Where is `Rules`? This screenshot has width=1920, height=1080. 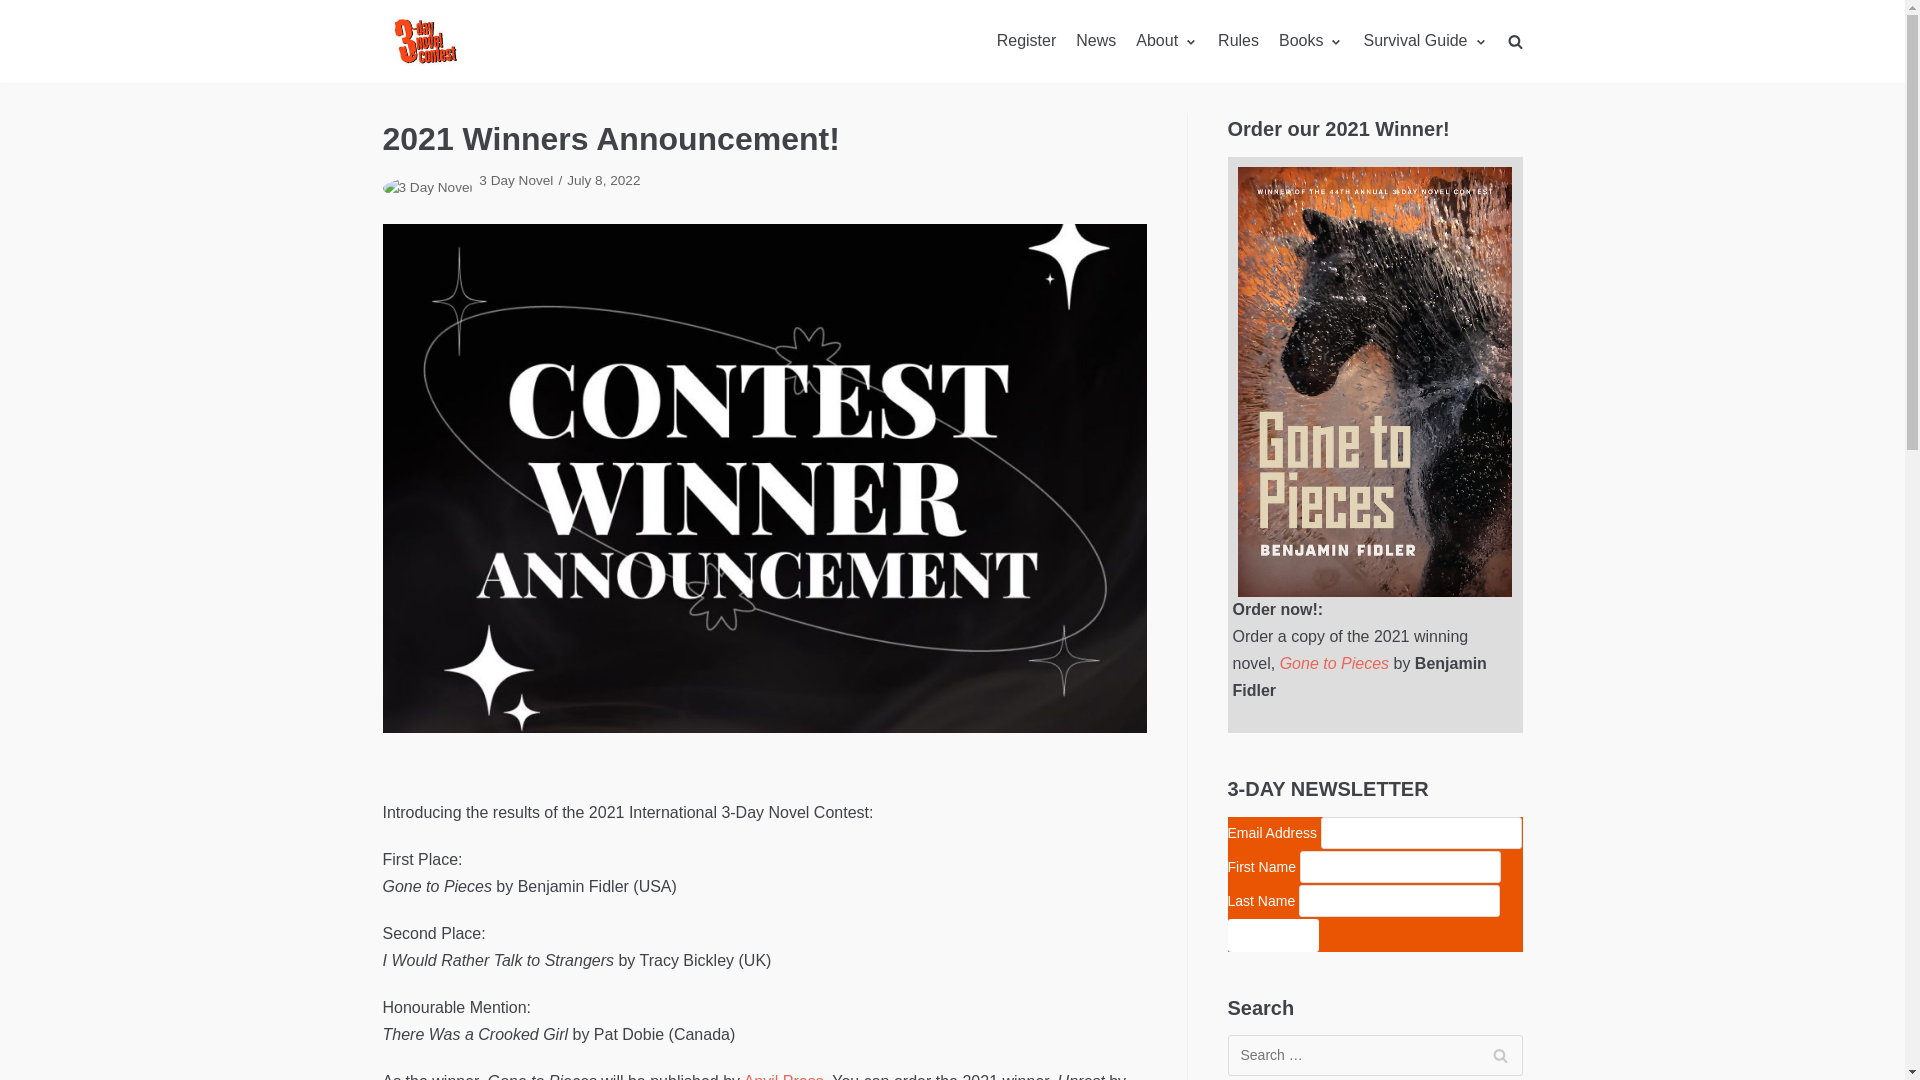
Rules is located at coordinates (1238, 42).